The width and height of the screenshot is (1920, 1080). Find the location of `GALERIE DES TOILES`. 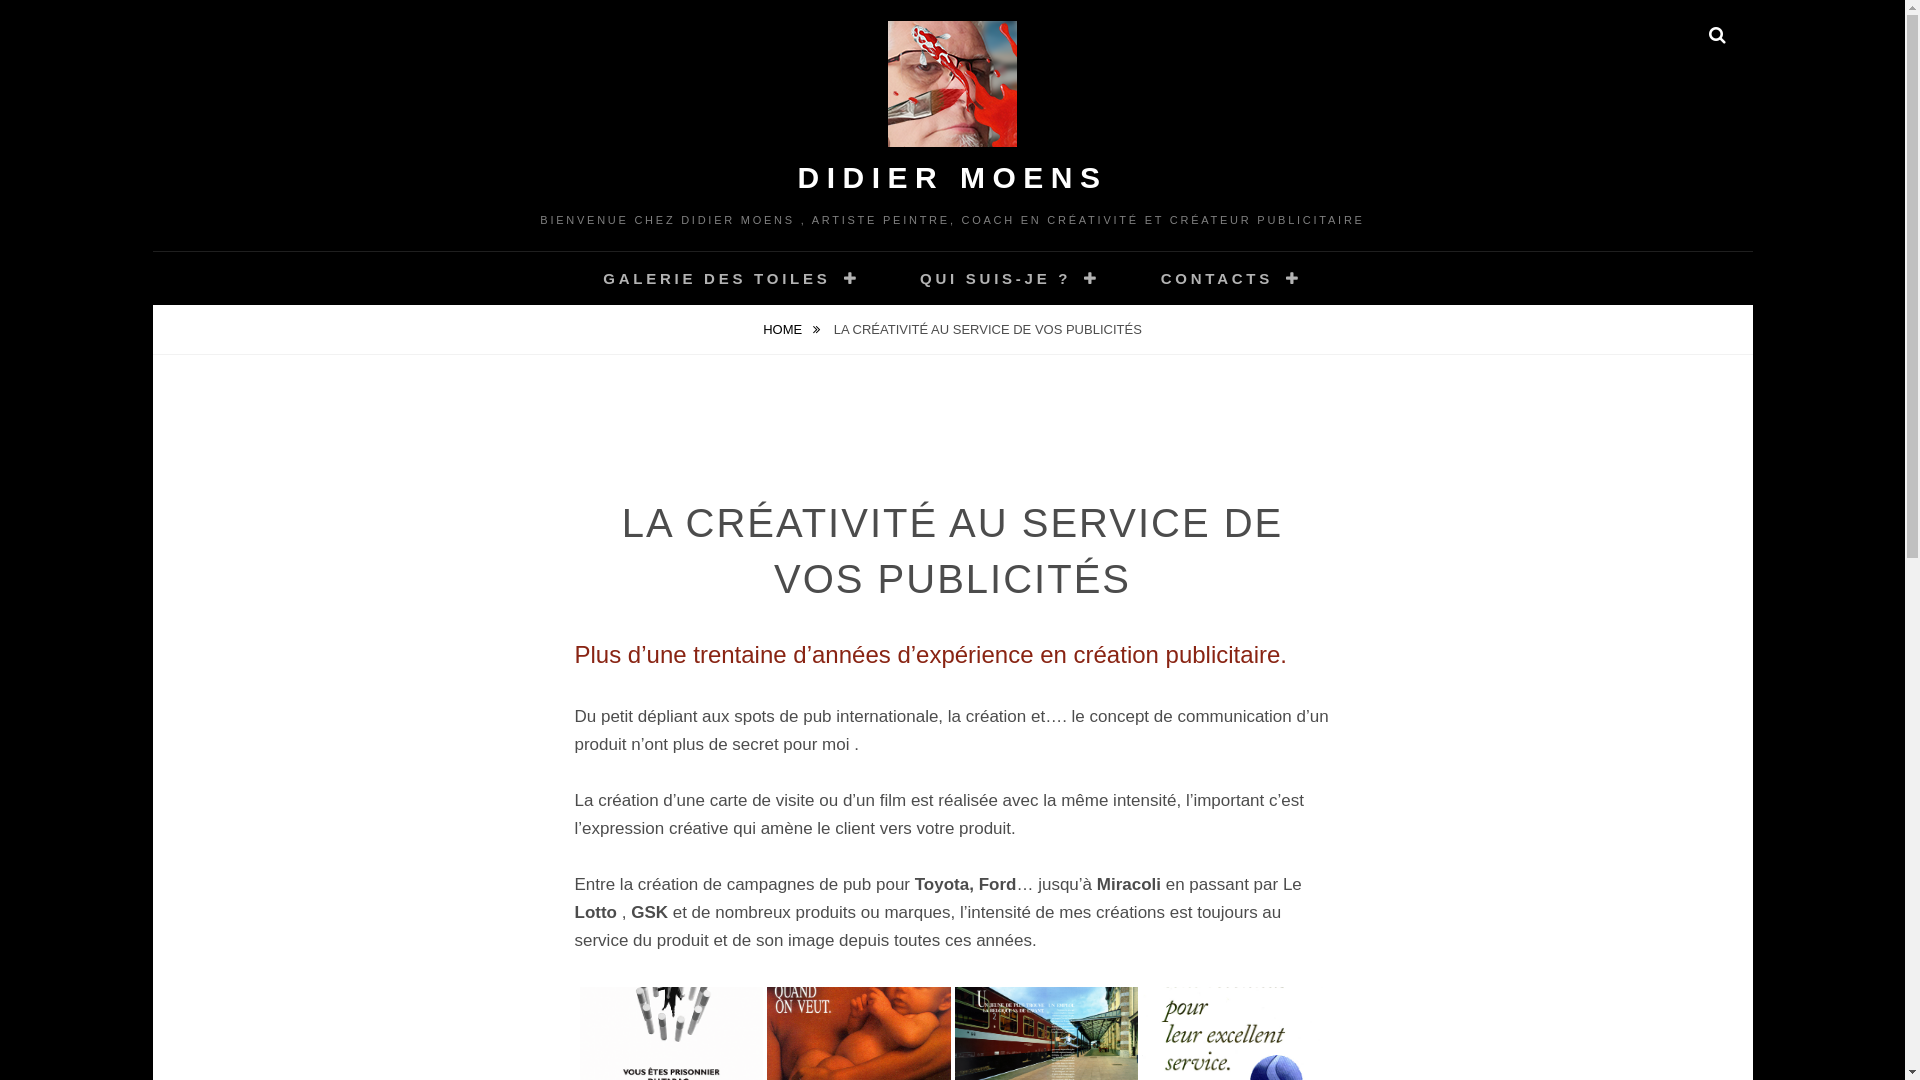

GALERIE DES TOILES is located at coordinates (731, 278).